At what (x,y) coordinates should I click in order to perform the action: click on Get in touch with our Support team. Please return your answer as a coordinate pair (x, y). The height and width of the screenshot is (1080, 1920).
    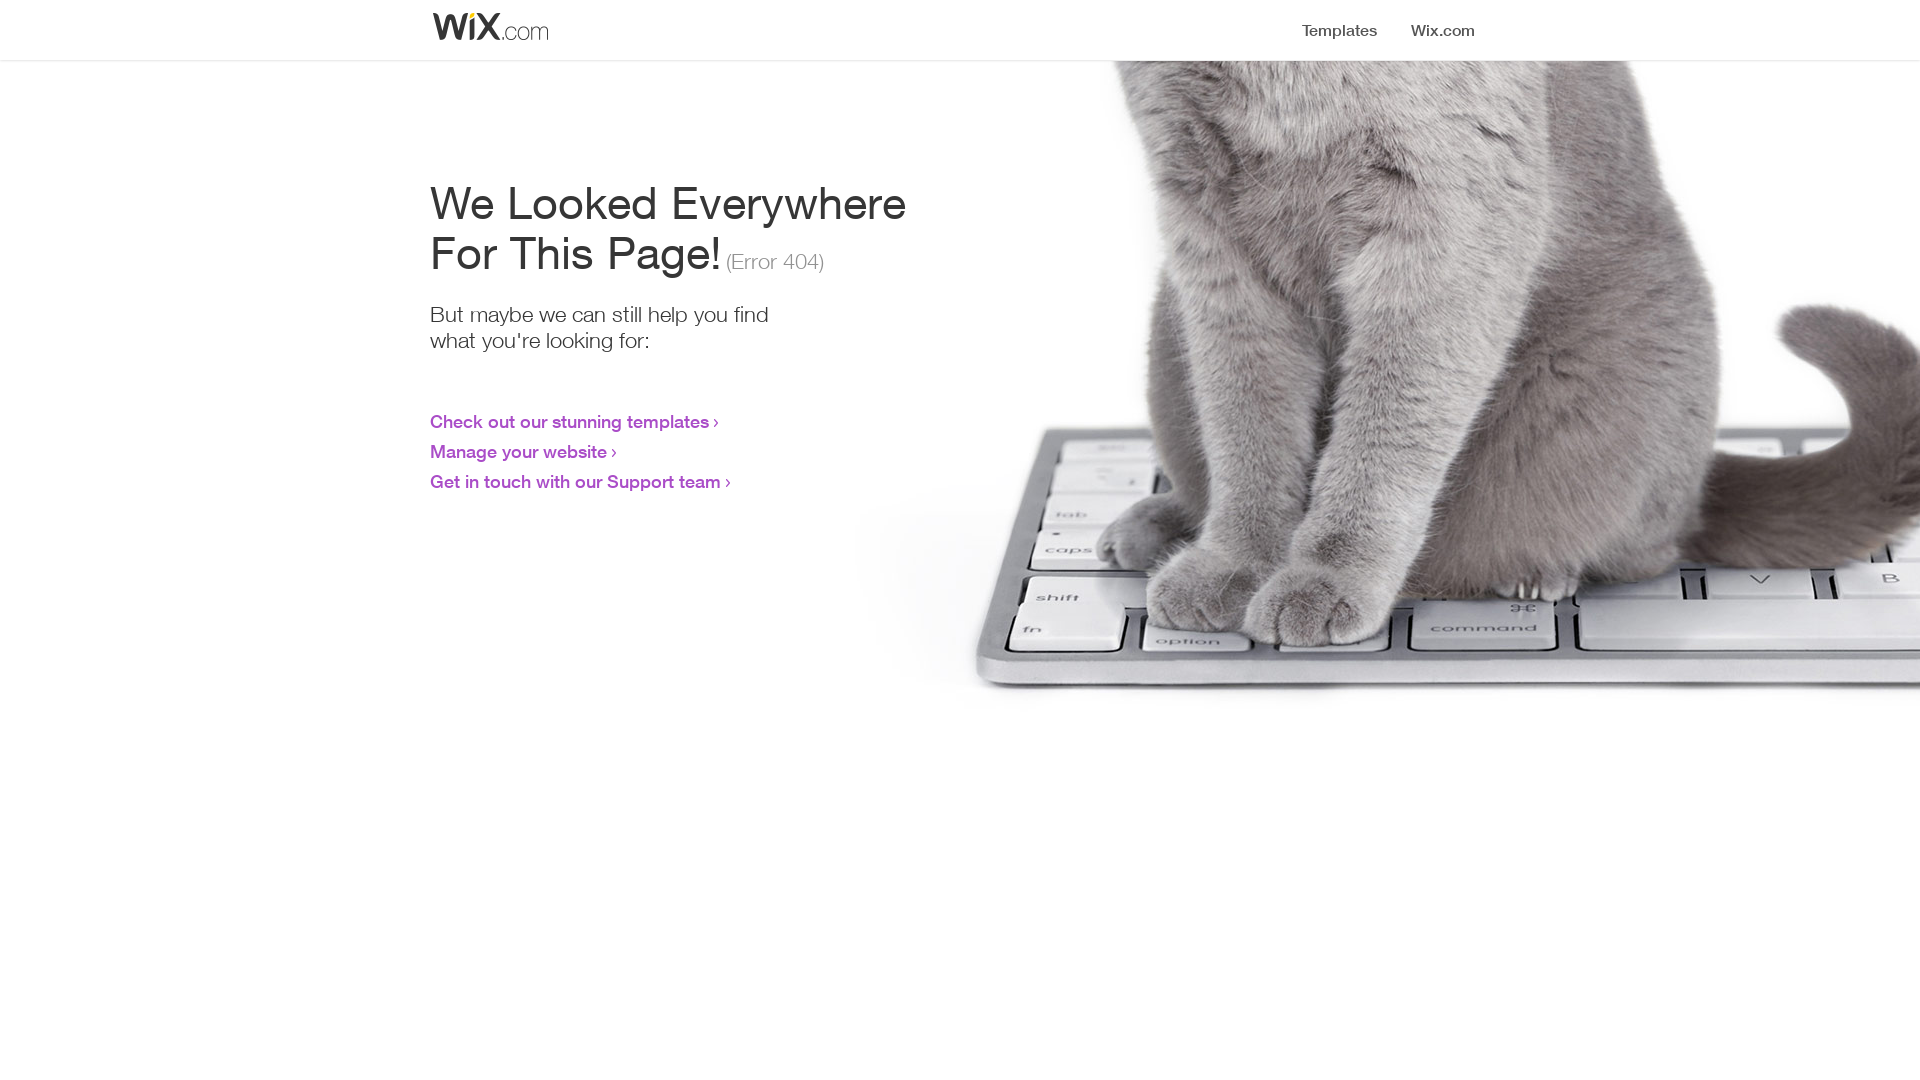
    Looking at the image, I should click on (576, 481).